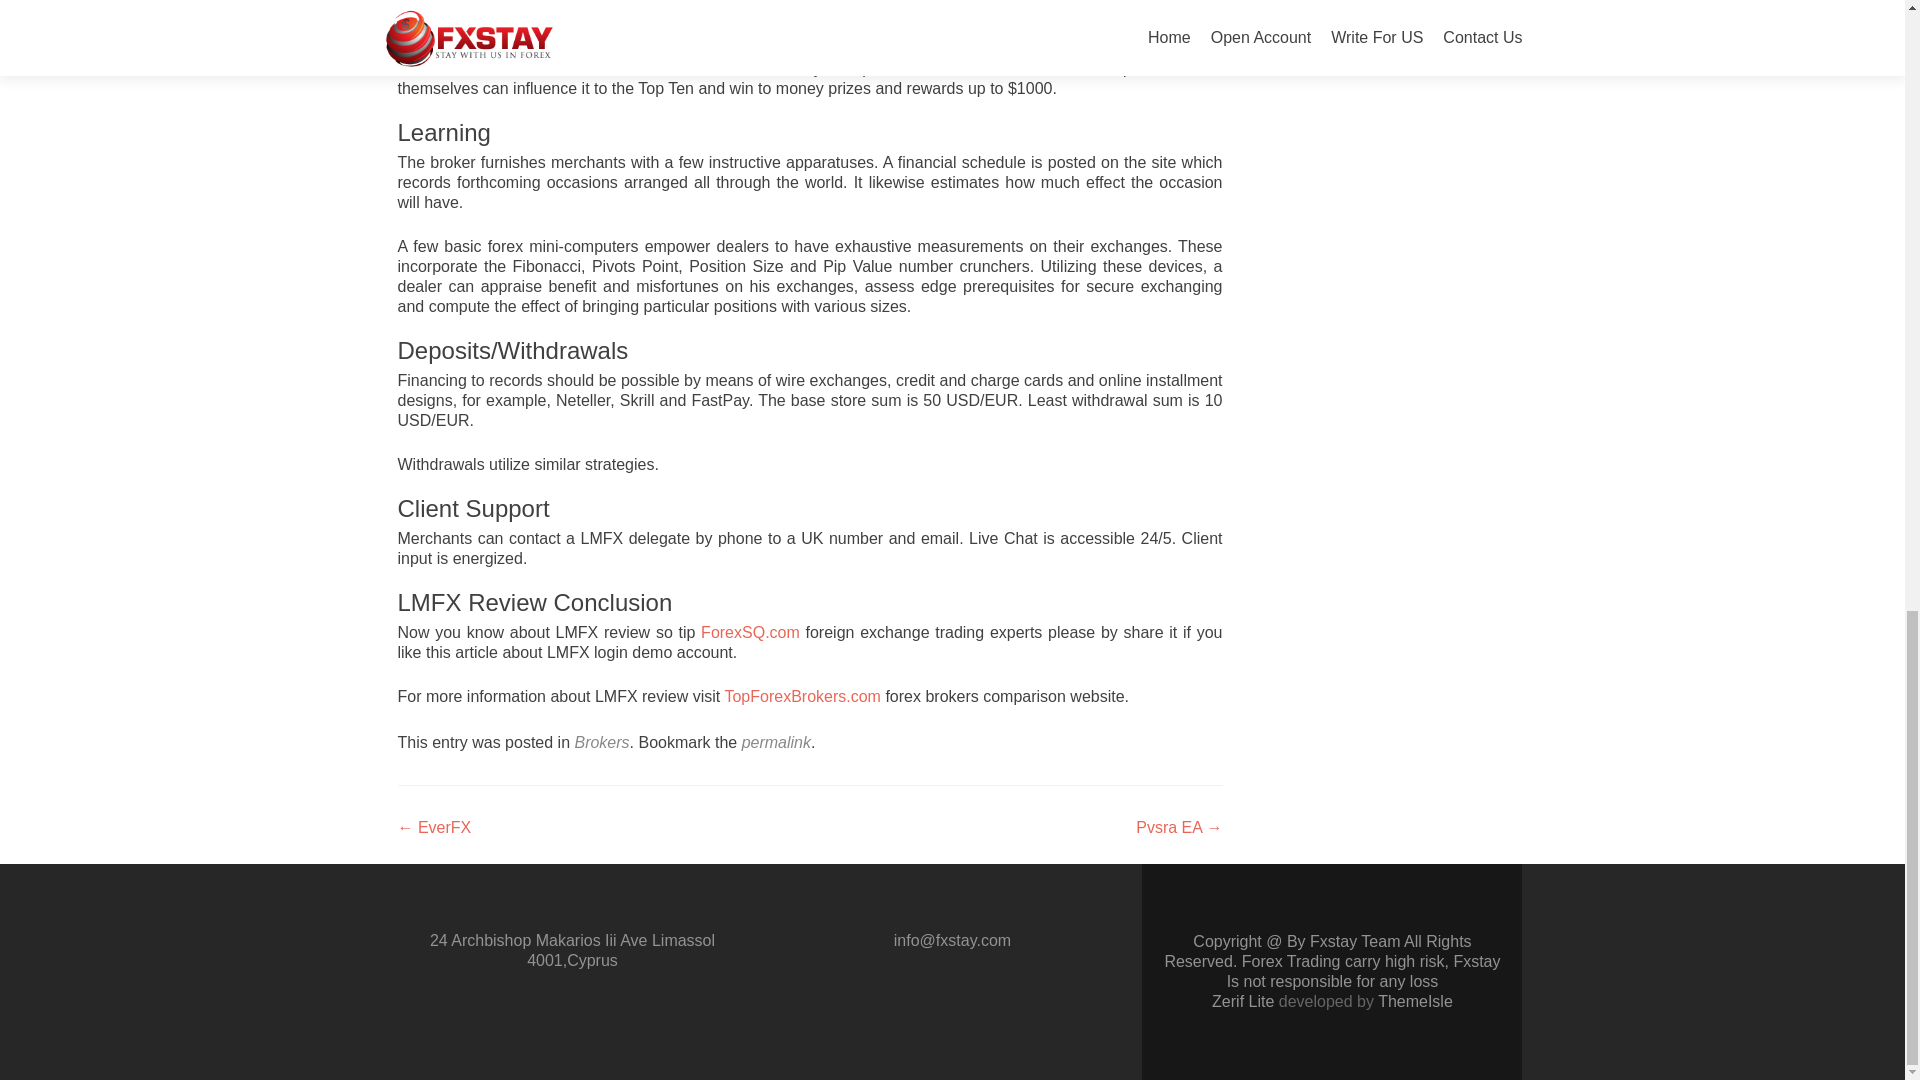  Describe the element at coordinates (802, 696) in the screenshot. I see `TopForexBrokers.com` at that location.